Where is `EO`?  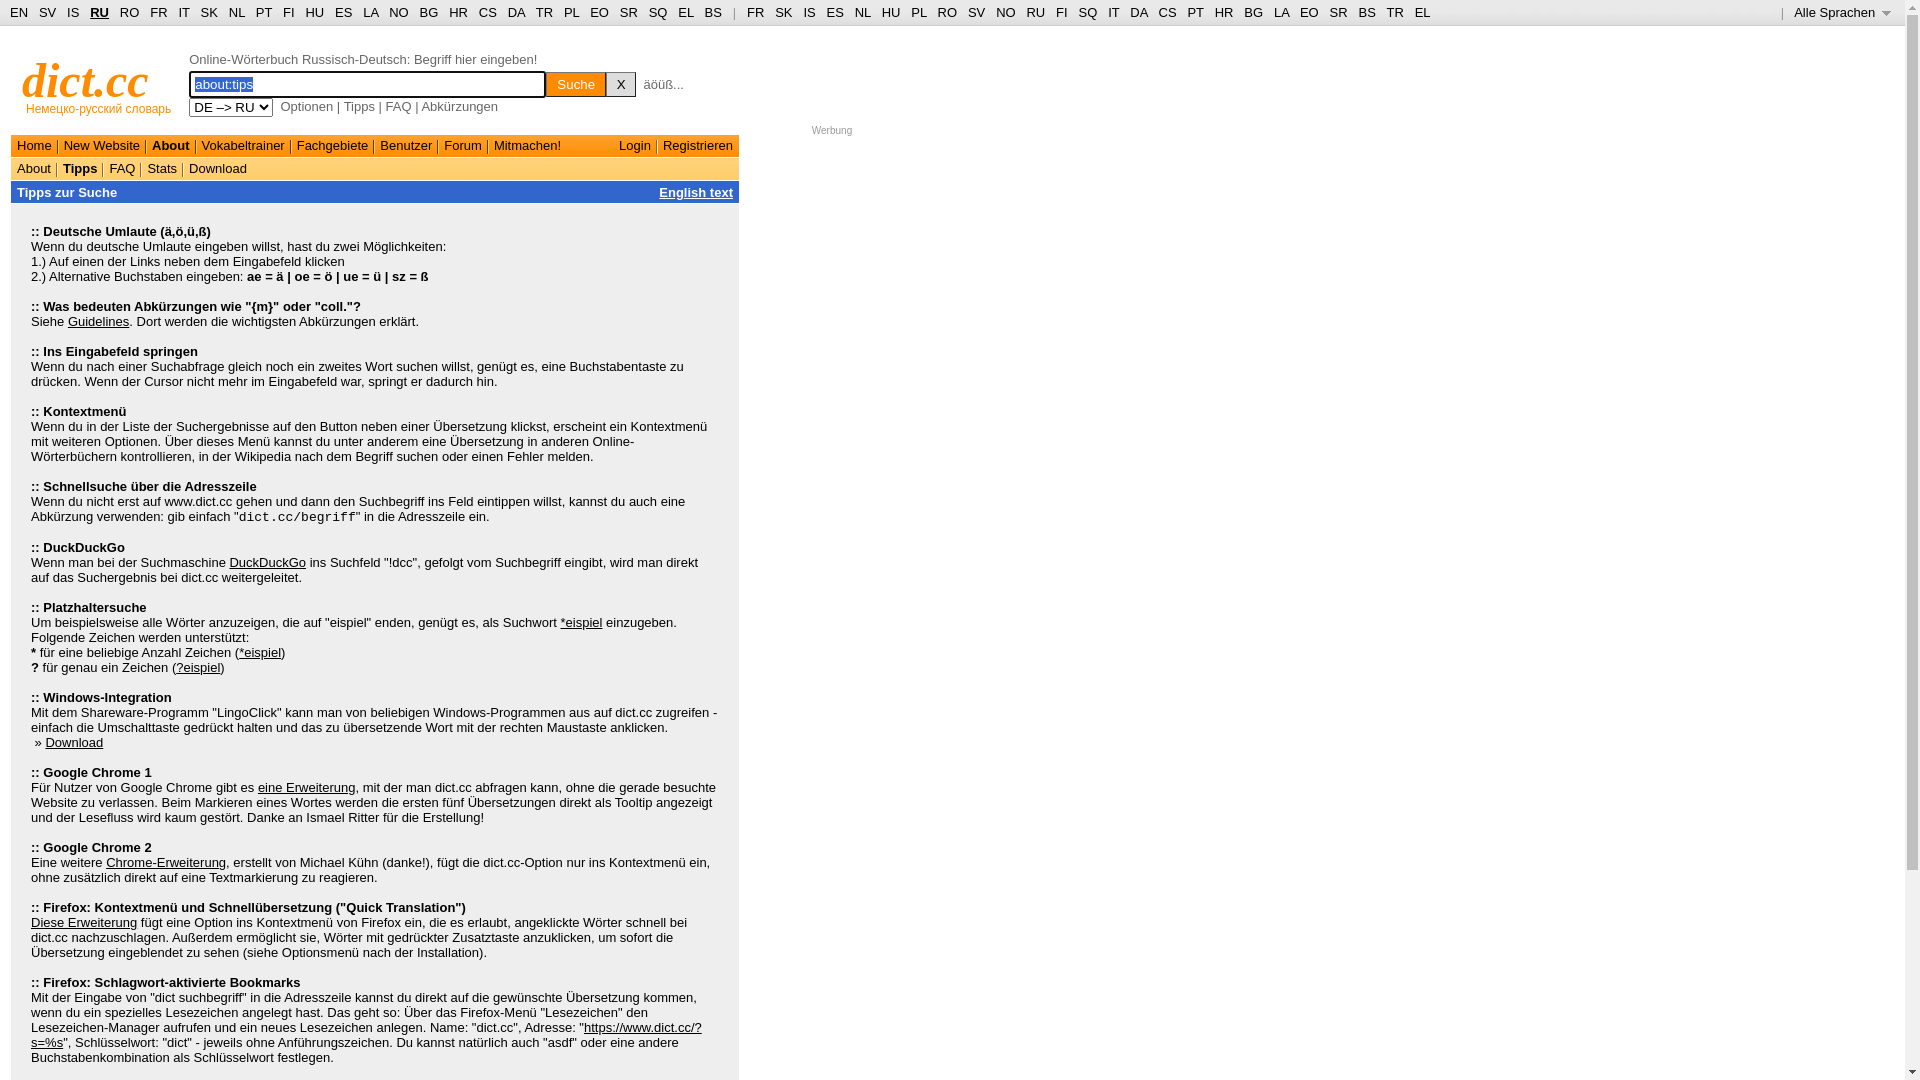 EO is located at coordinates (1310, 12).